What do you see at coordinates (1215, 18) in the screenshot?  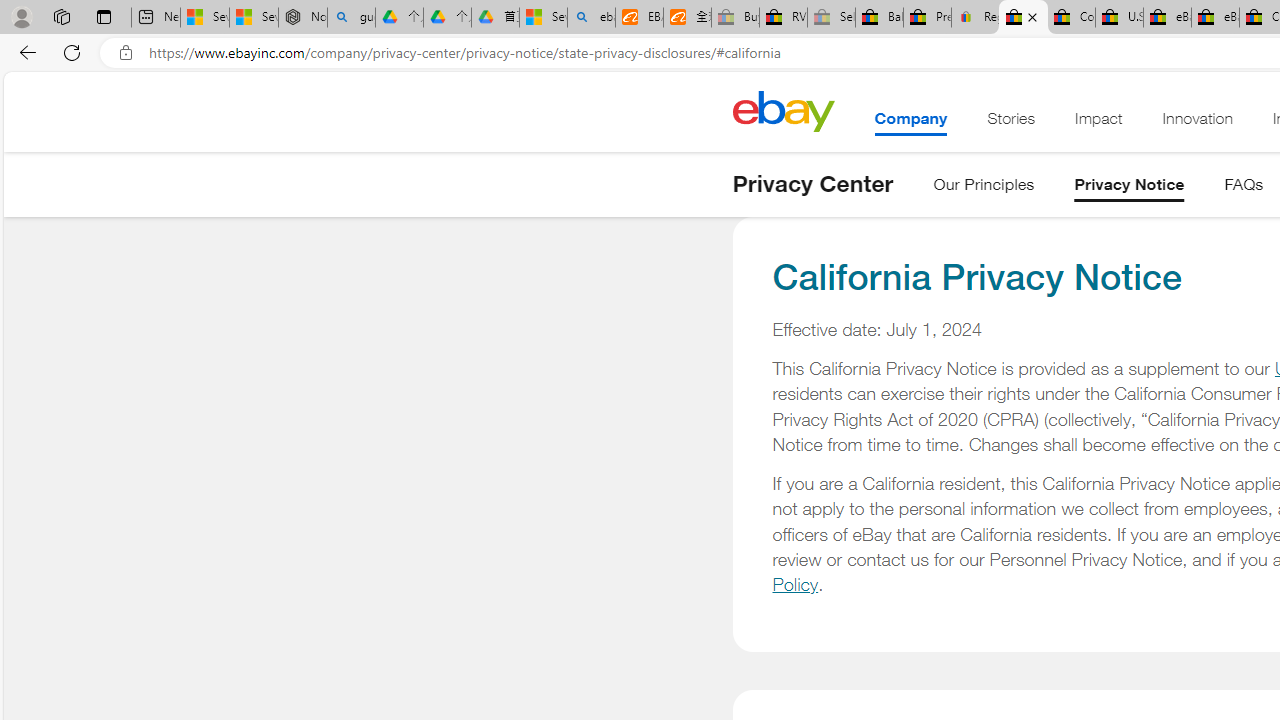 I see `eBay Inc. Reports Third Quarter 2023 Results` at bounding box center [1215, 18].